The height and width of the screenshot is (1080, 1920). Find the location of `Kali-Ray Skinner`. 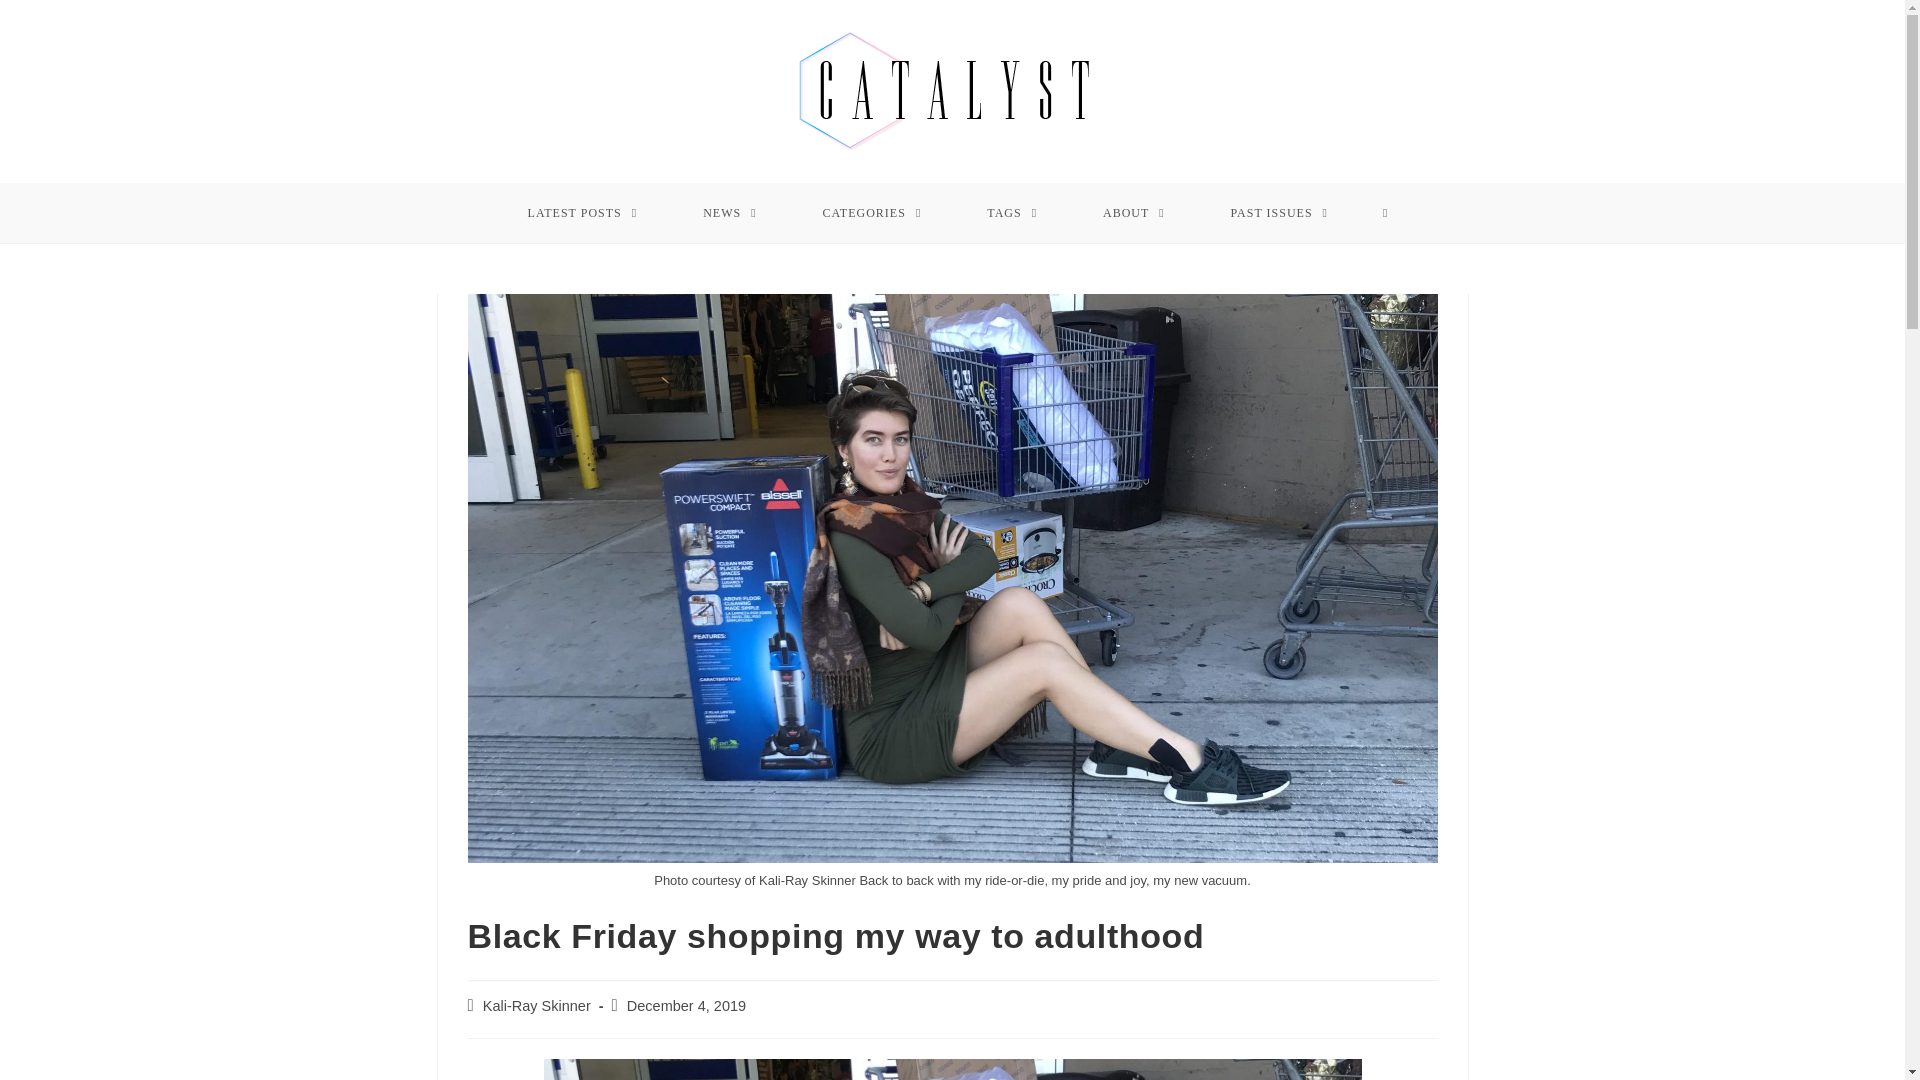

Kali-Ray Skinner is located at coordinates (537, 1006).